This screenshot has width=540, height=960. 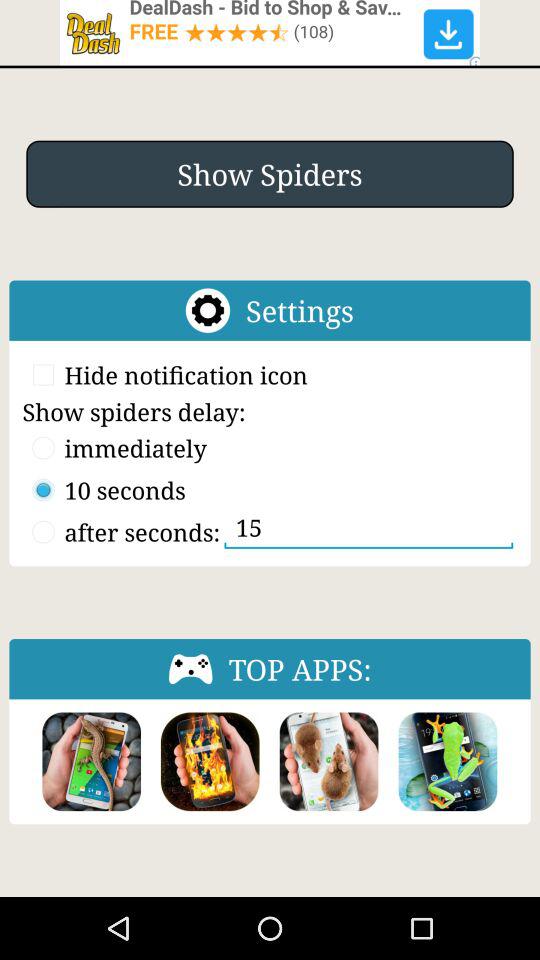 I want to click on redirect the user to a website, so click(x=270, y=32).